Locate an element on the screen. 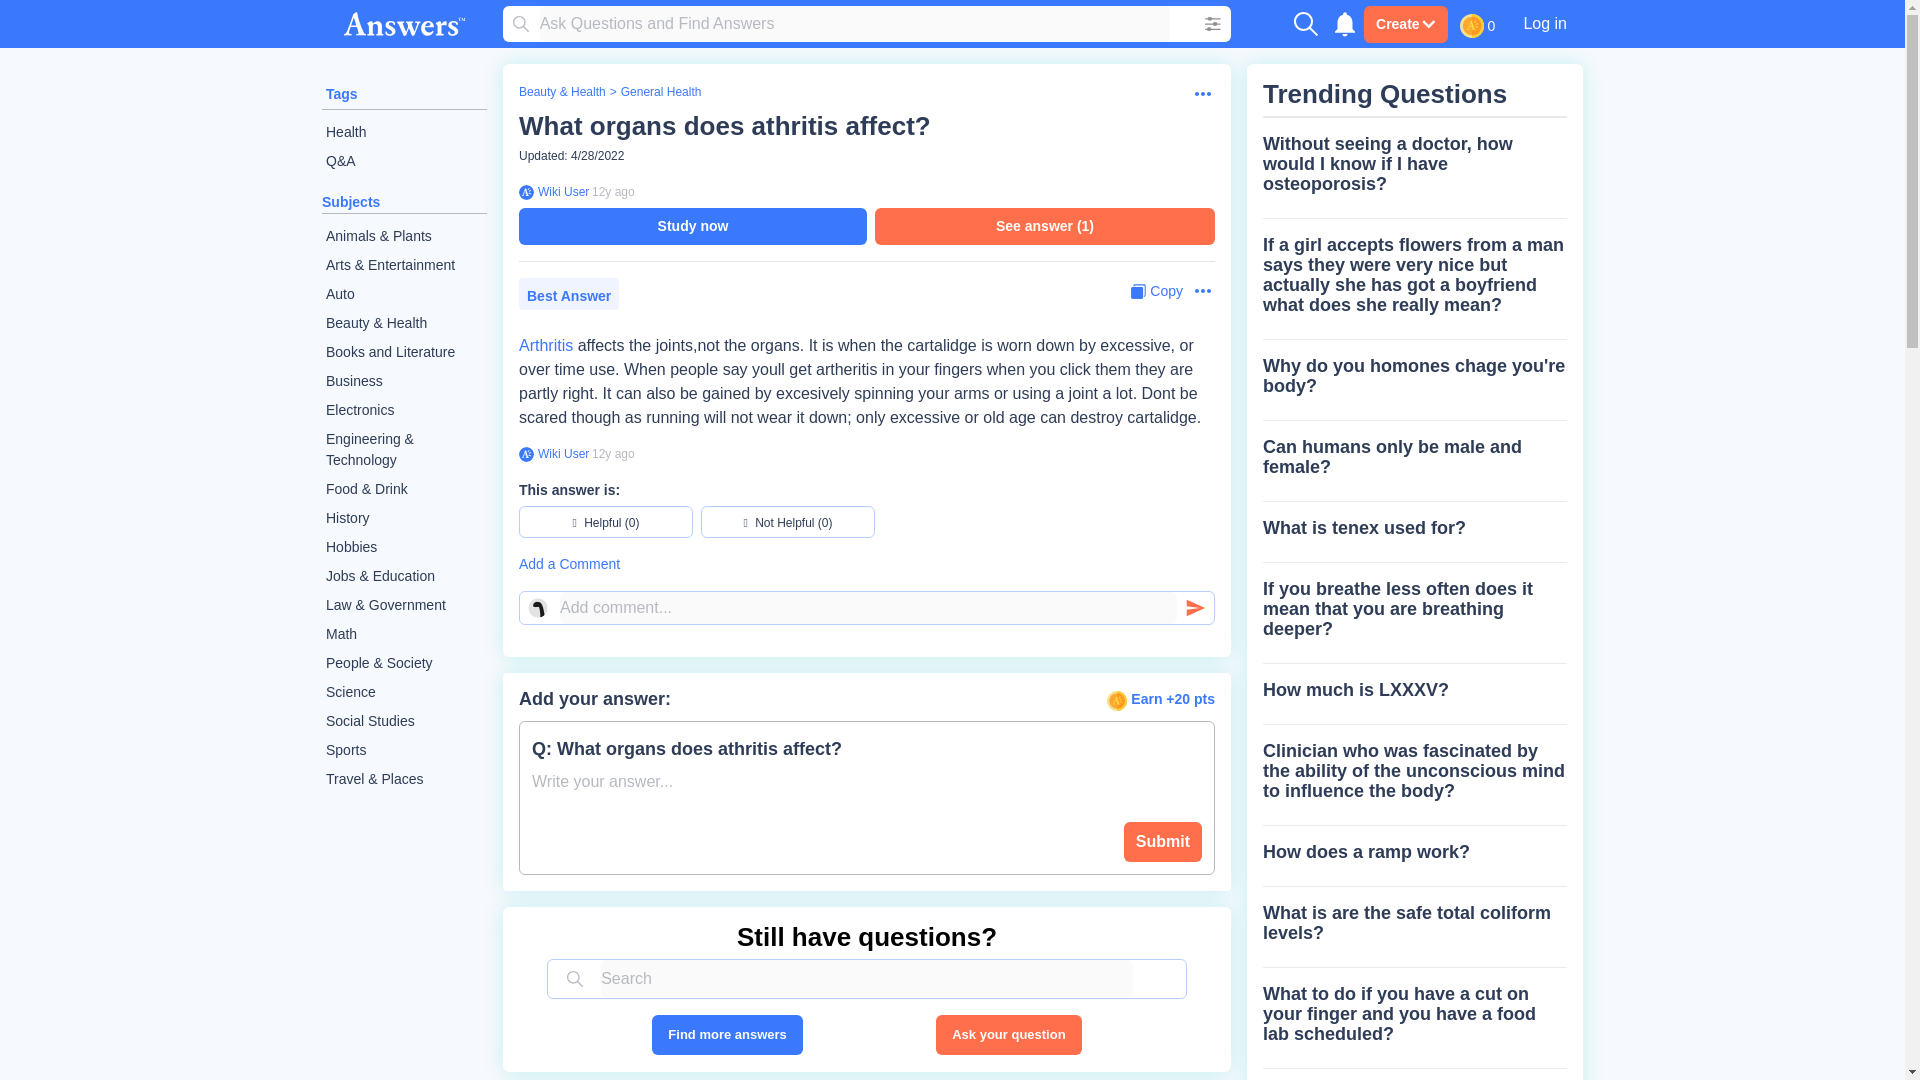 This screenshot has height=1080, width=1920. 2012-01-05 21:23:59 is located at coordinates (613, 454).